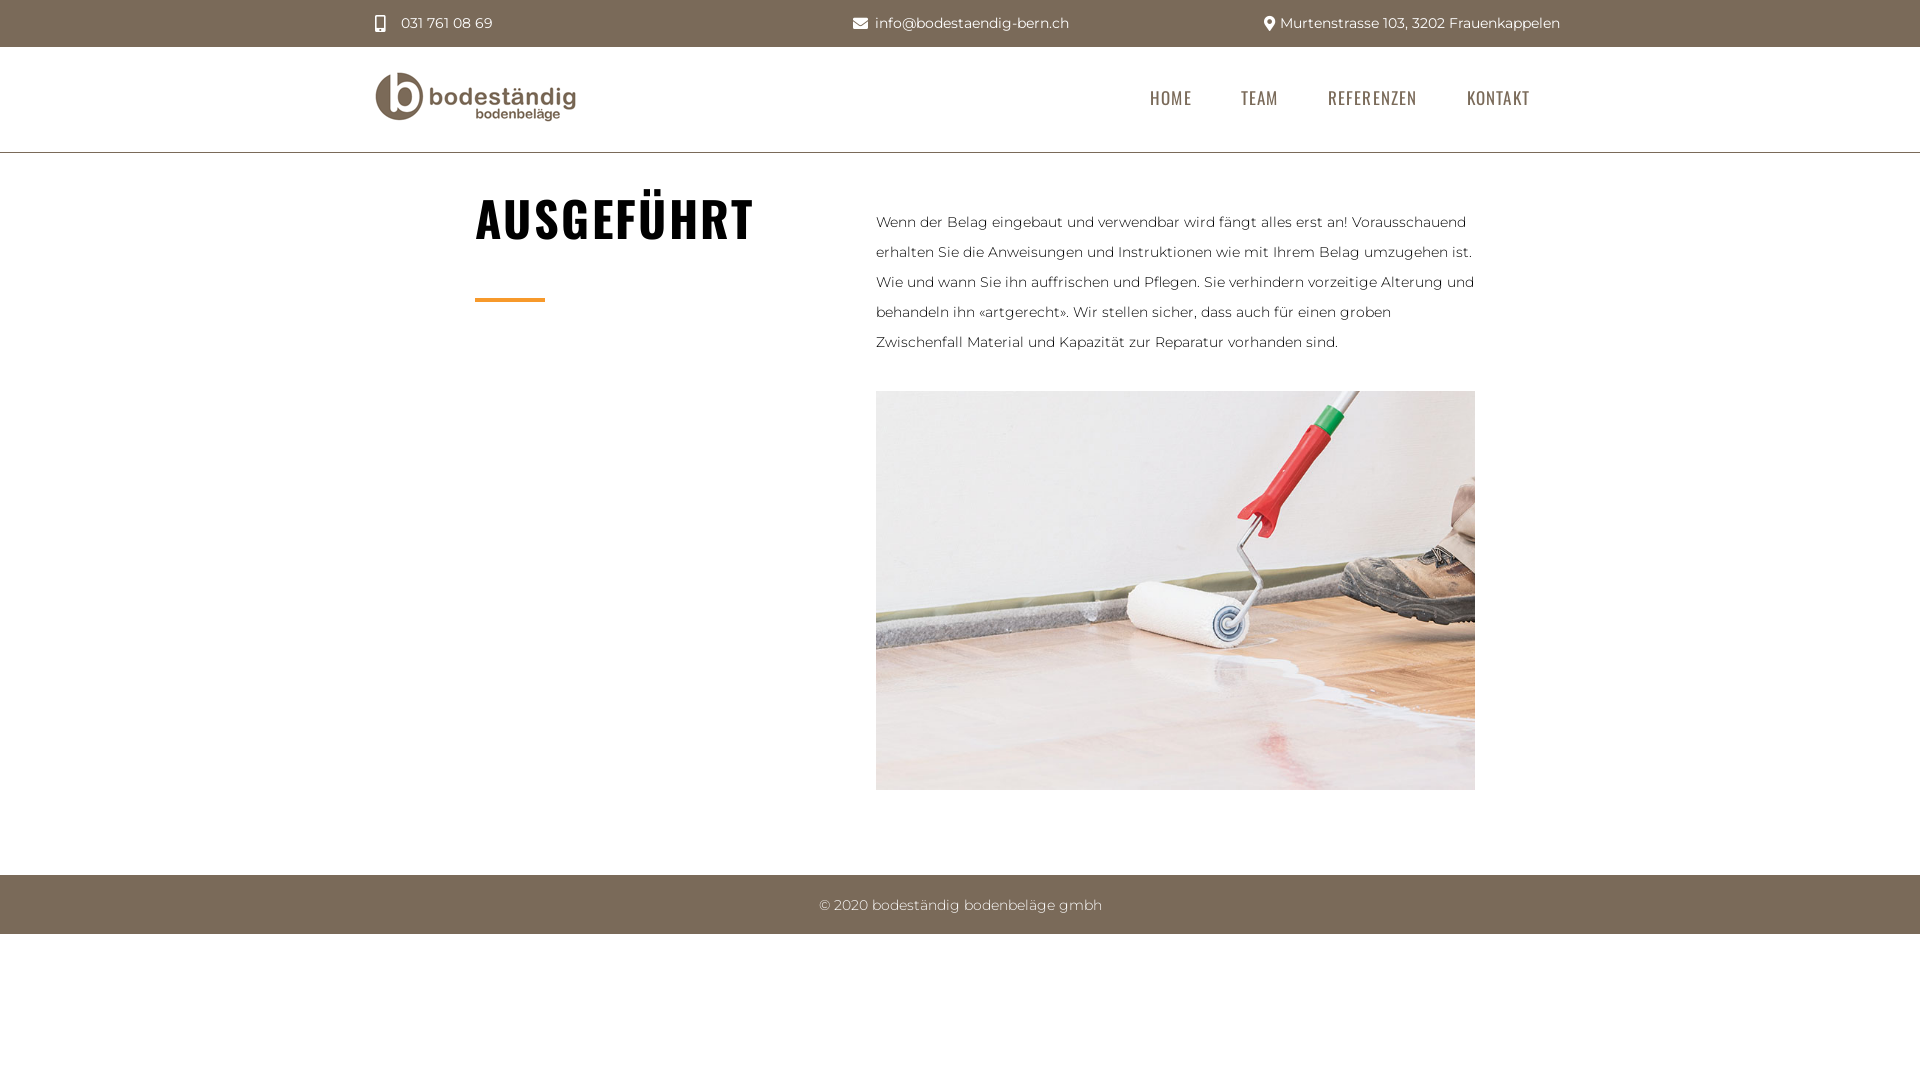 Image resolution: width=1920 pixels, height=1080 pixels. Describe the element at coordinates (1171, 98) in the screenshot. I see `HOME` at that location.